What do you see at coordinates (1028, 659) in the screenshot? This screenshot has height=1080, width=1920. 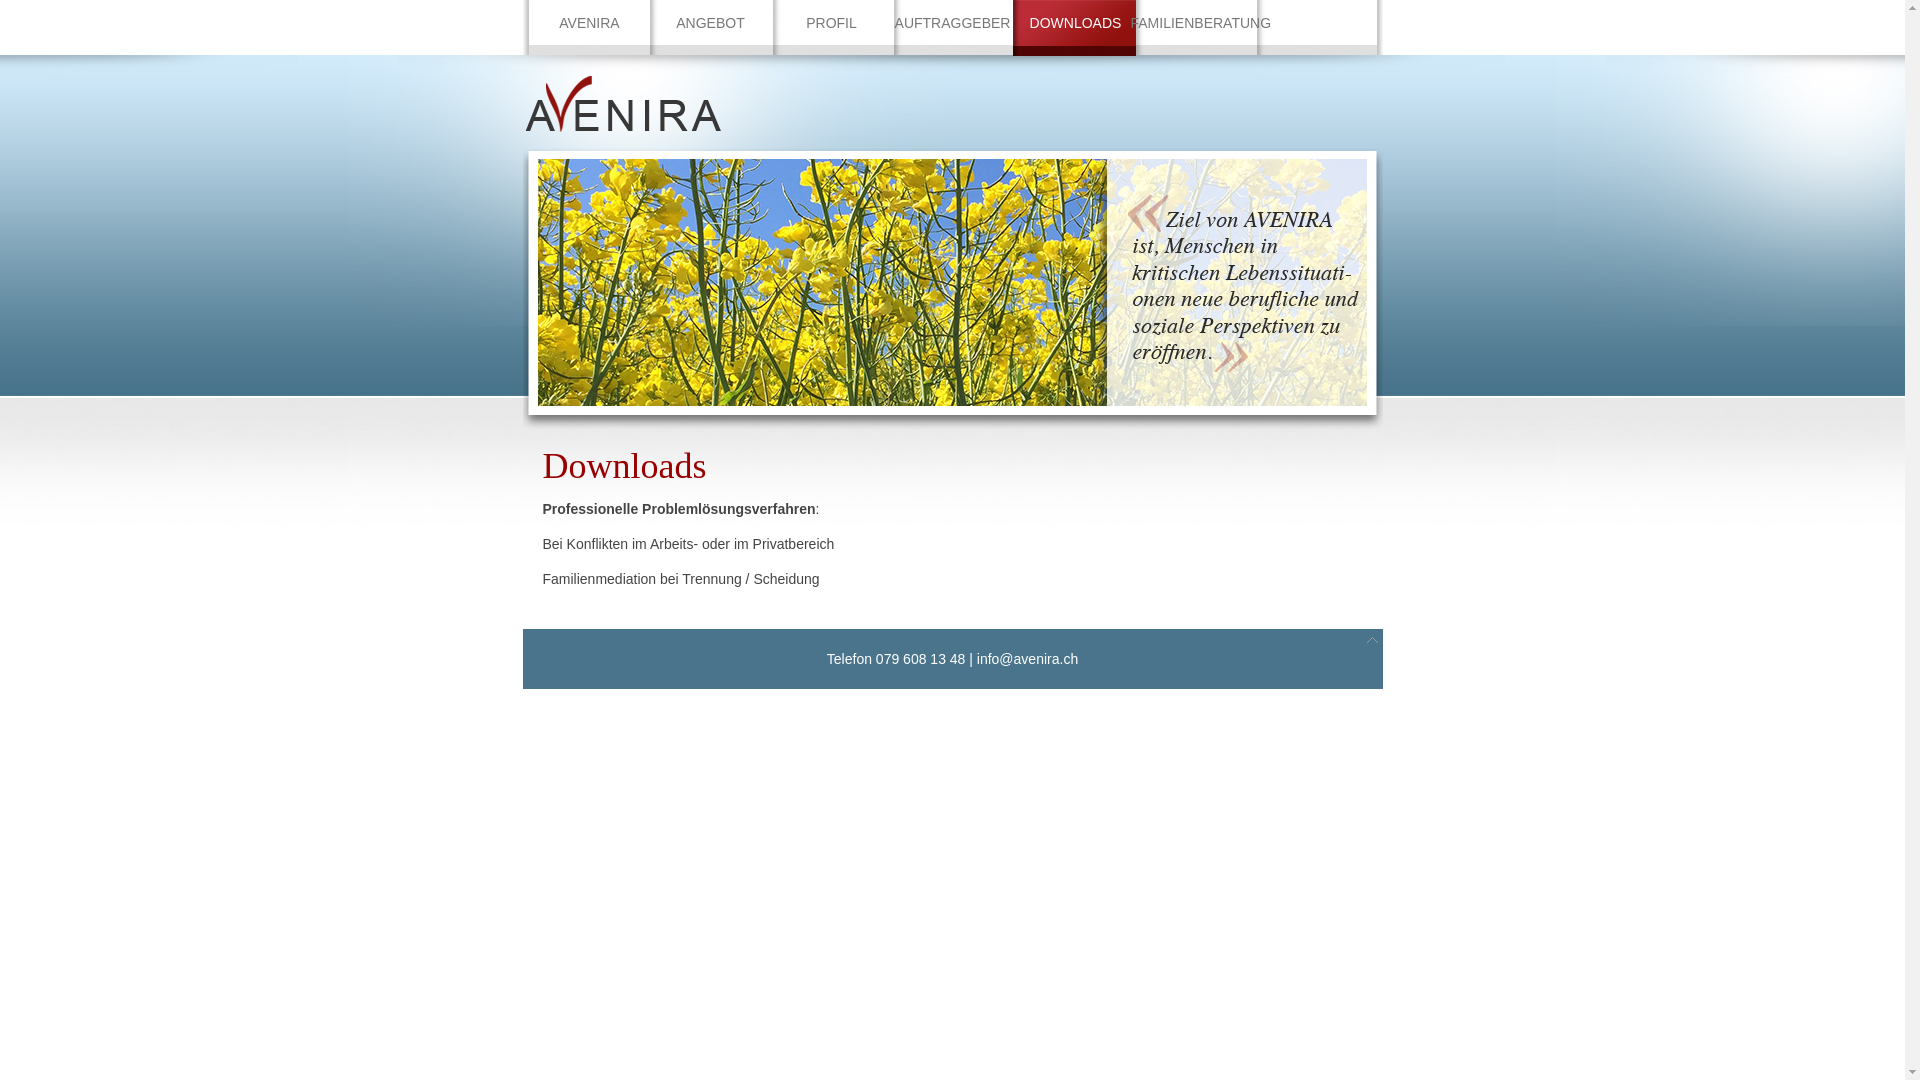 I see `info@avenira.ch` at bounding box center [1028, 659].